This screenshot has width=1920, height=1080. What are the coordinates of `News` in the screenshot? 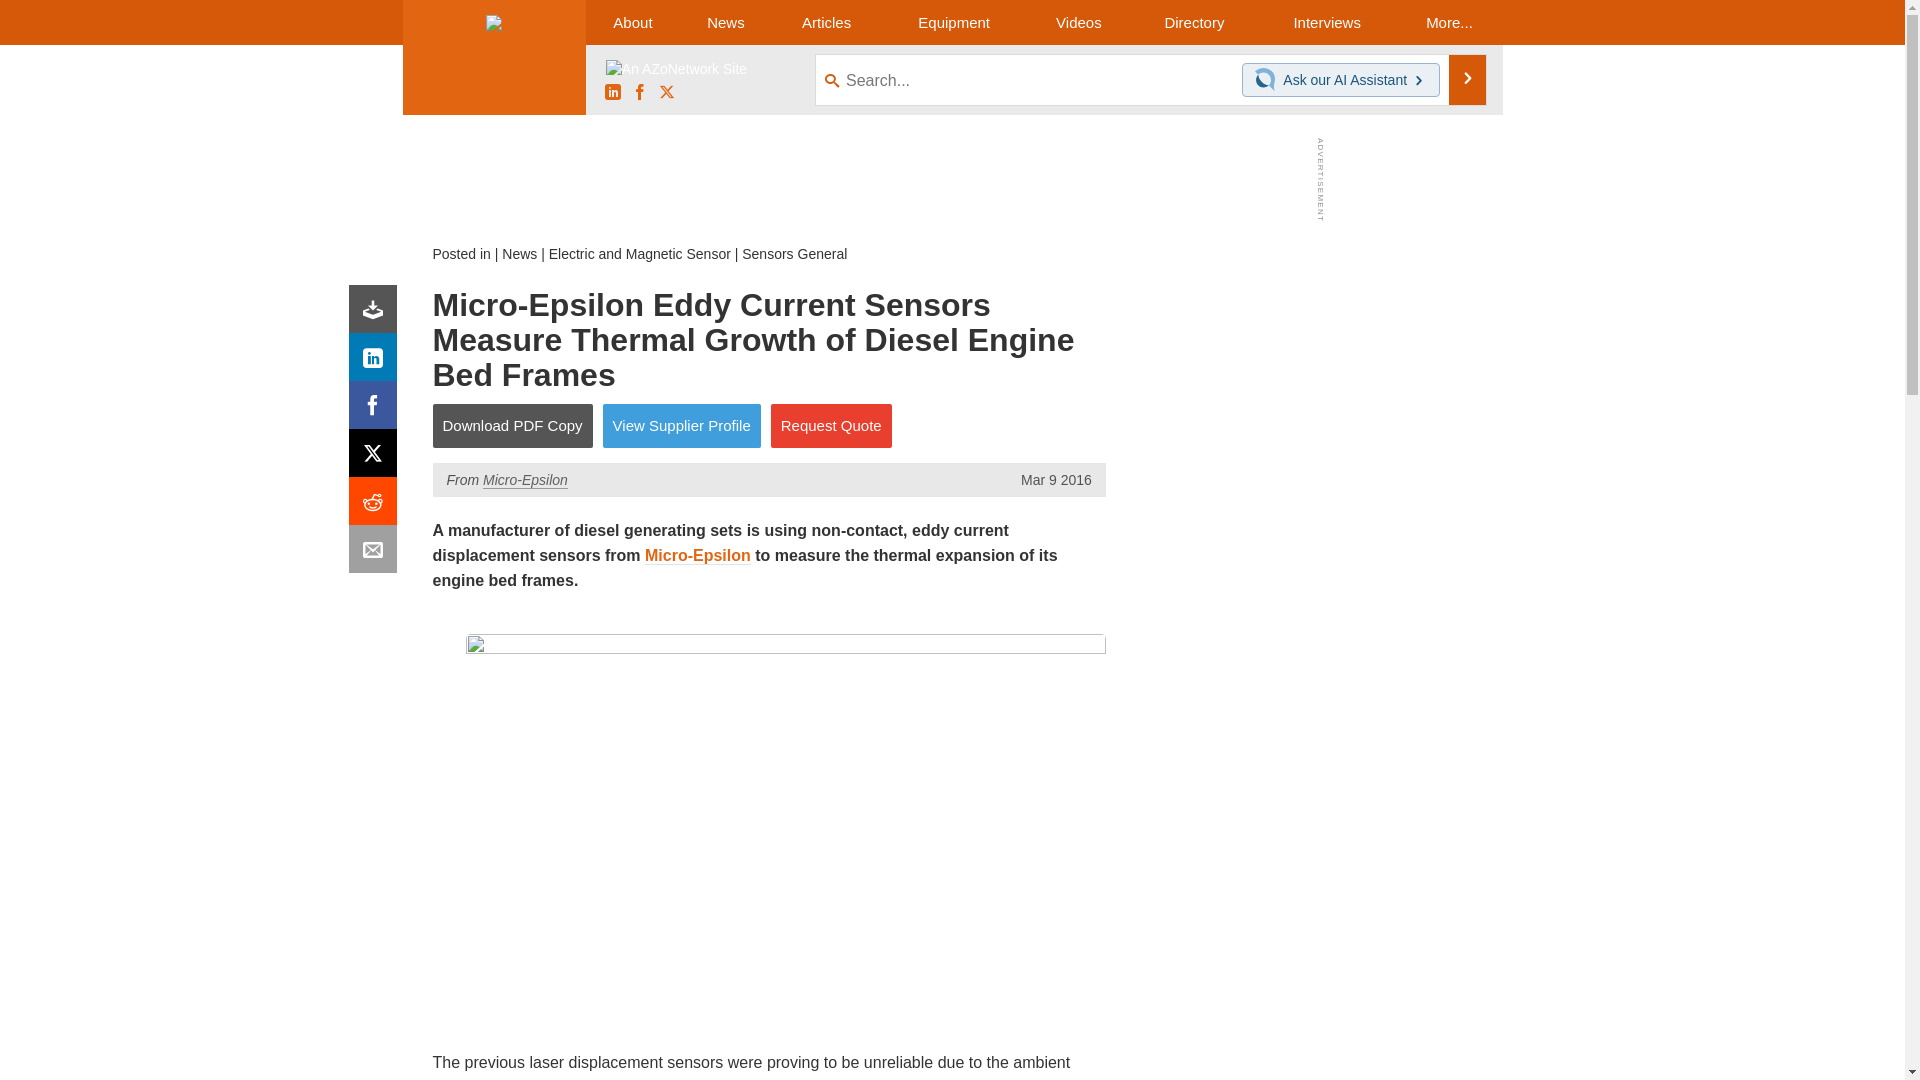 It's located at (725, 22).